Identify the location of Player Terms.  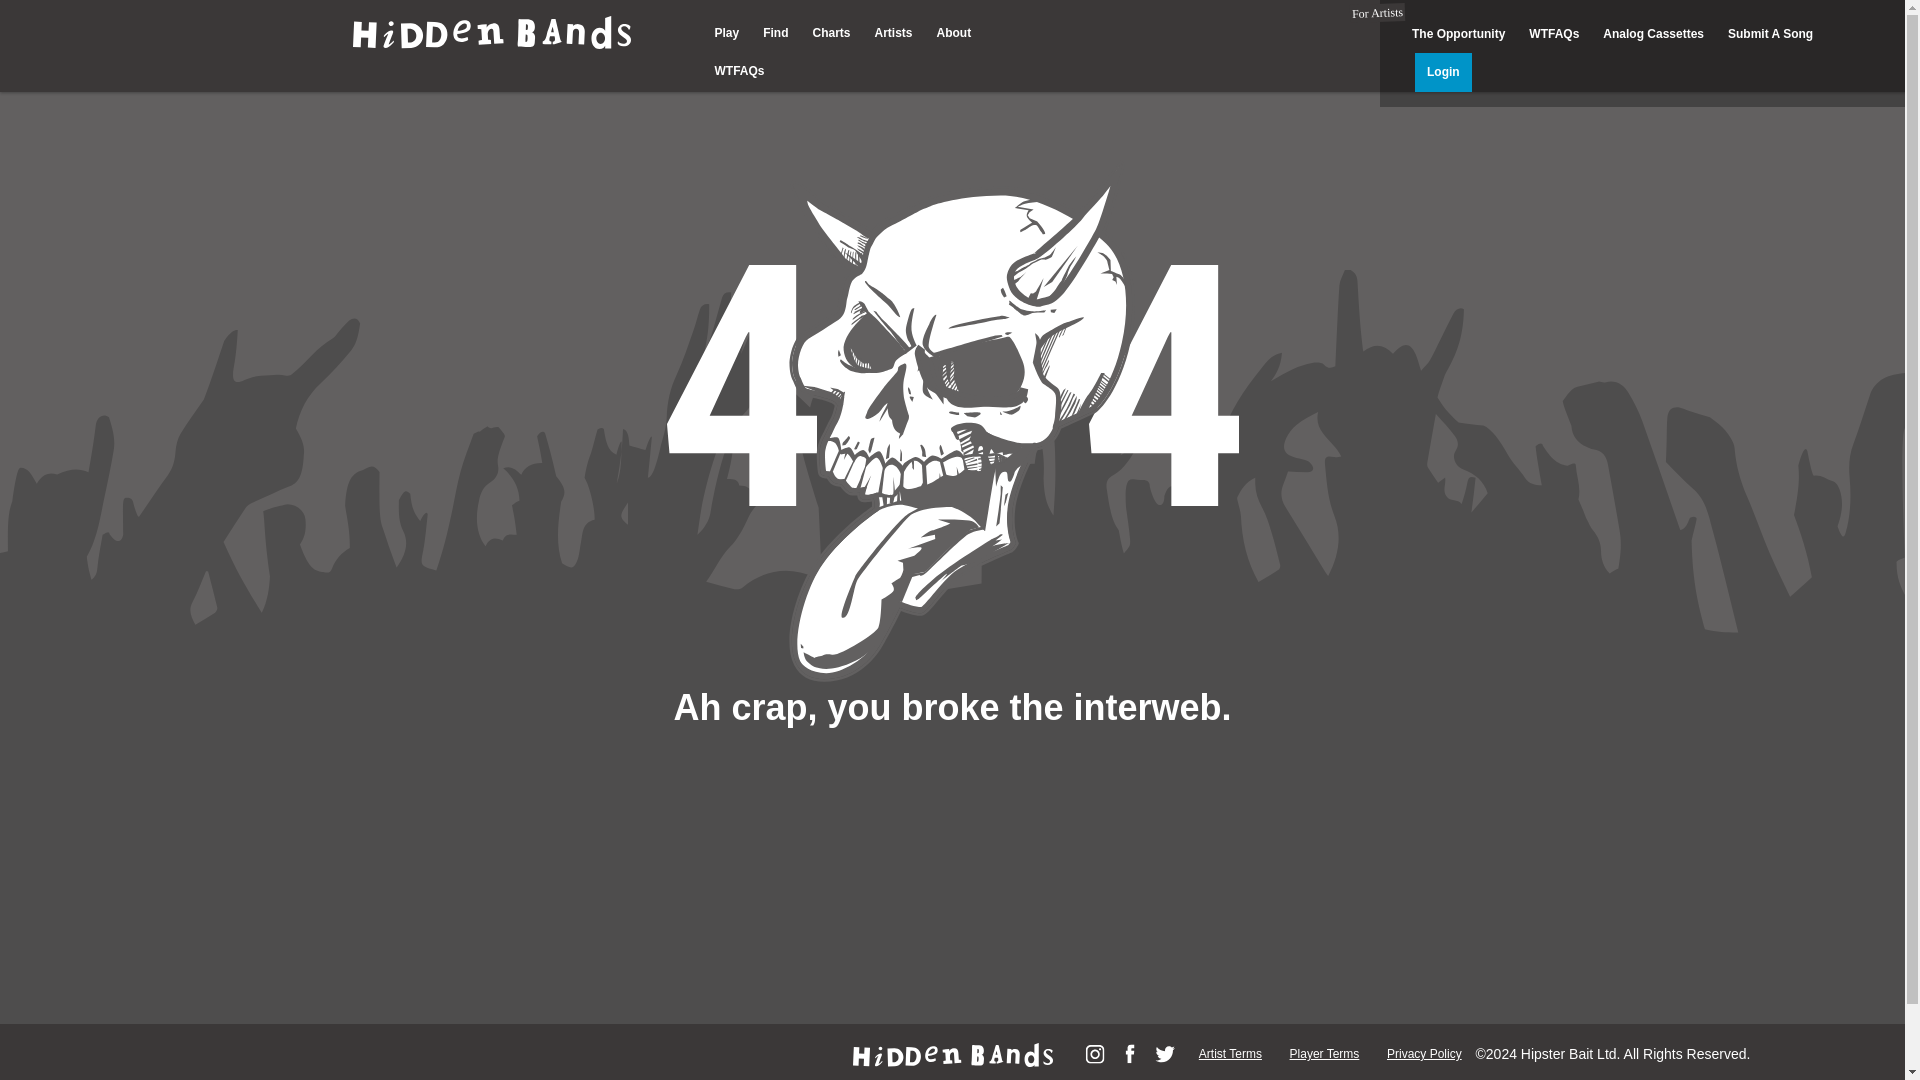
(1324, 1054).